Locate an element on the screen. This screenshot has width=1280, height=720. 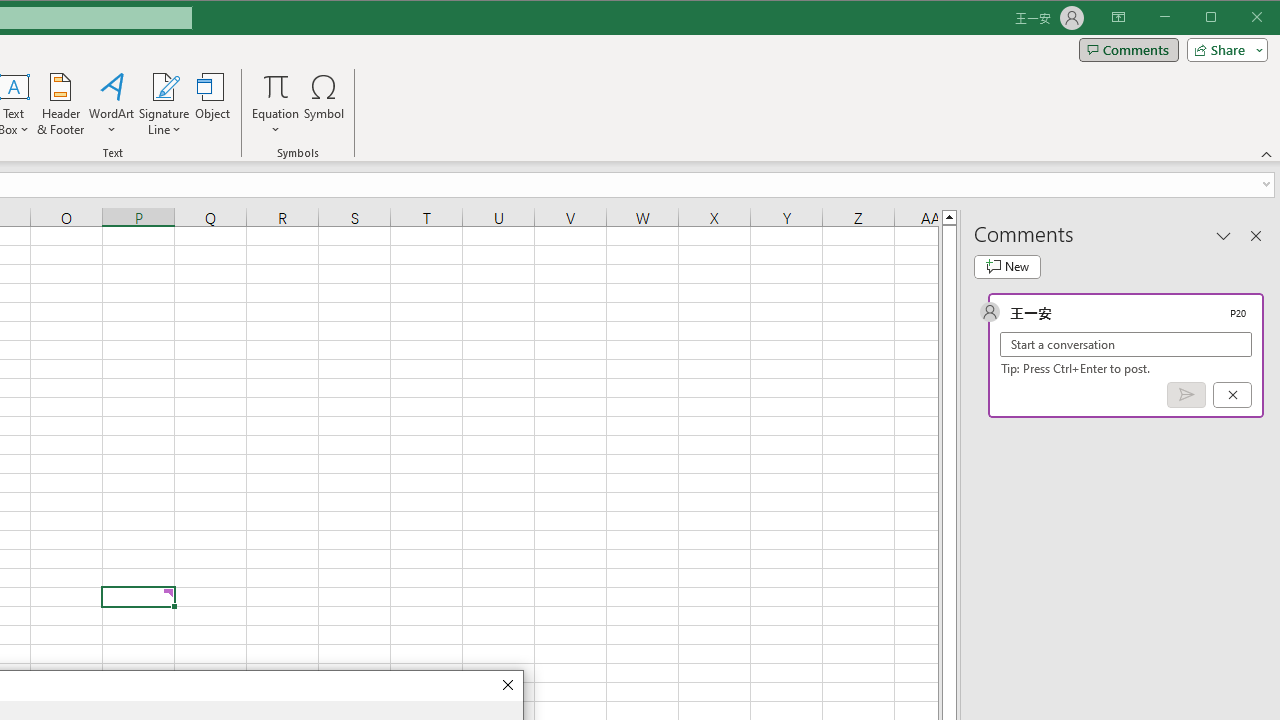
Signature Line is located at coordinates (164, 86).